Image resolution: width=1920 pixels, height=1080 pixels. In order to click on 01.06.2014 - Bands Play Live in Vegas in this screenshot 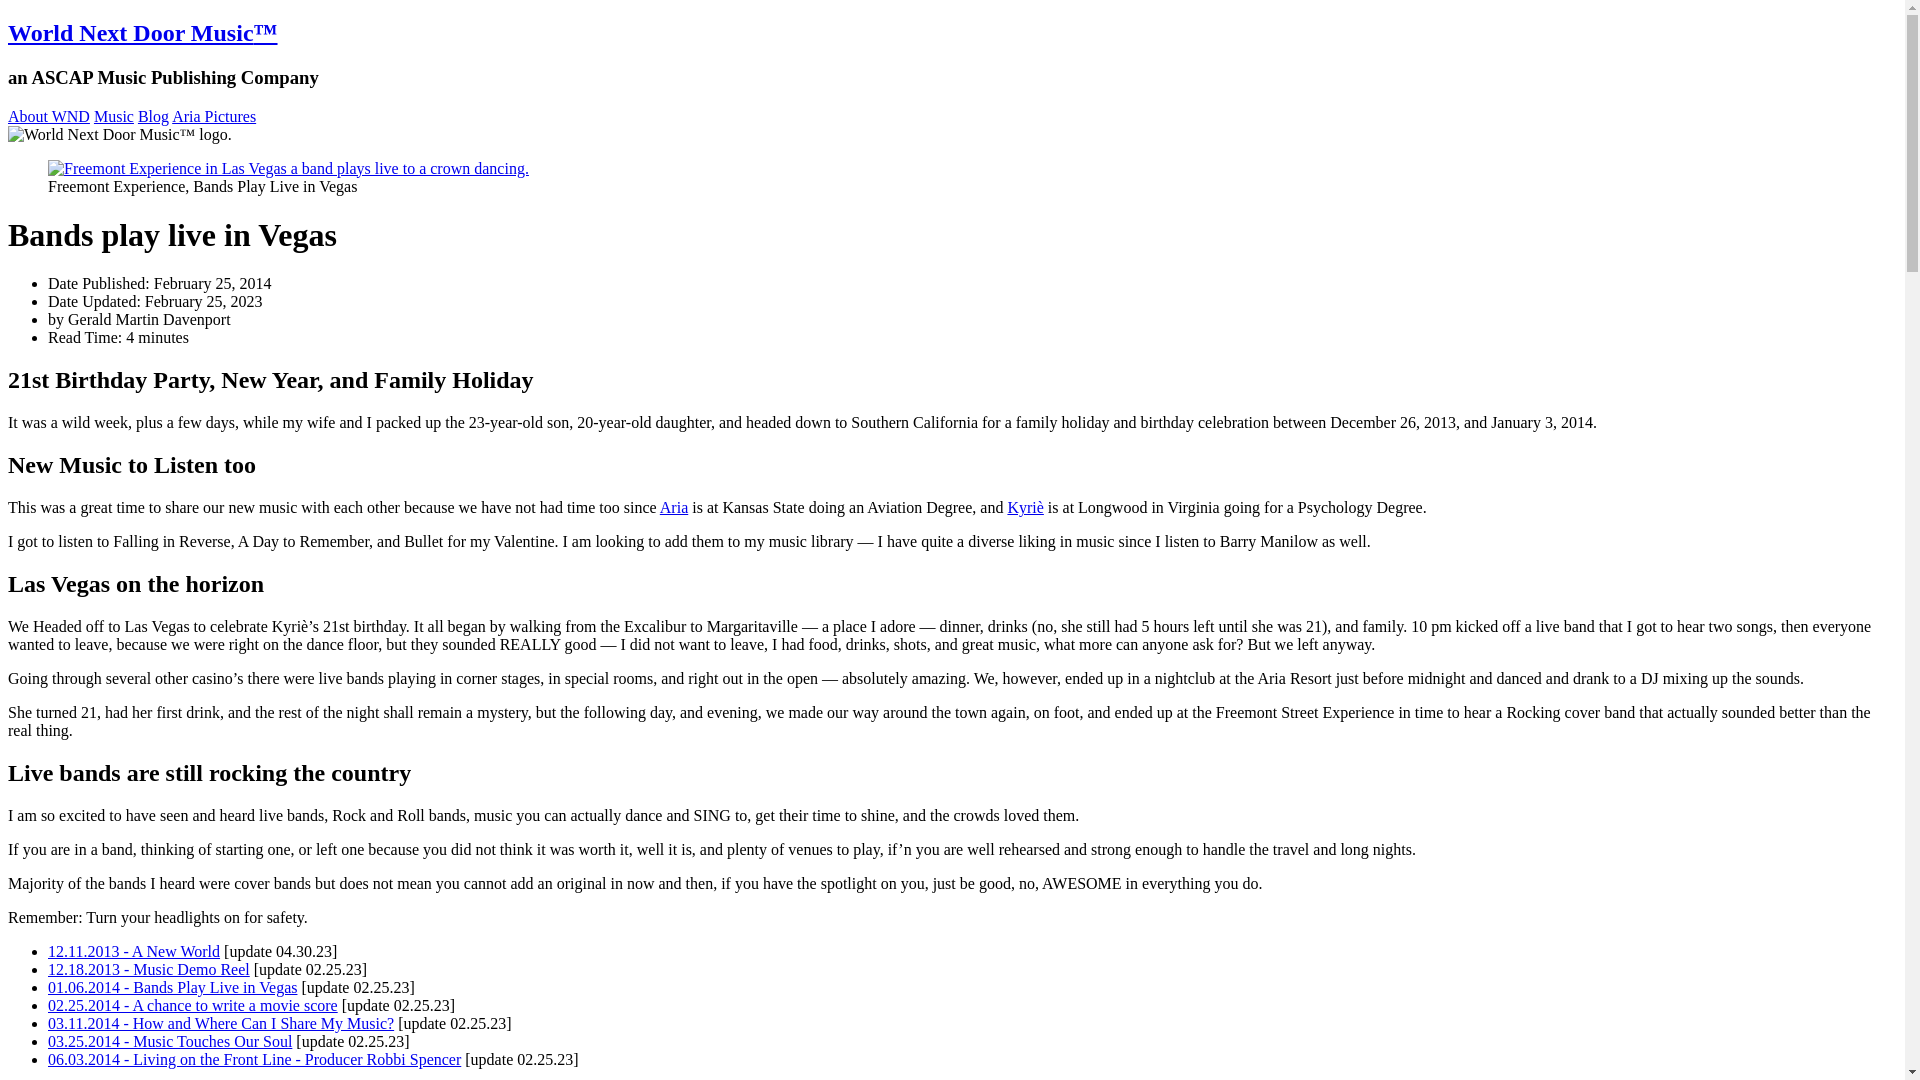, I will do `click(172, 986)`.